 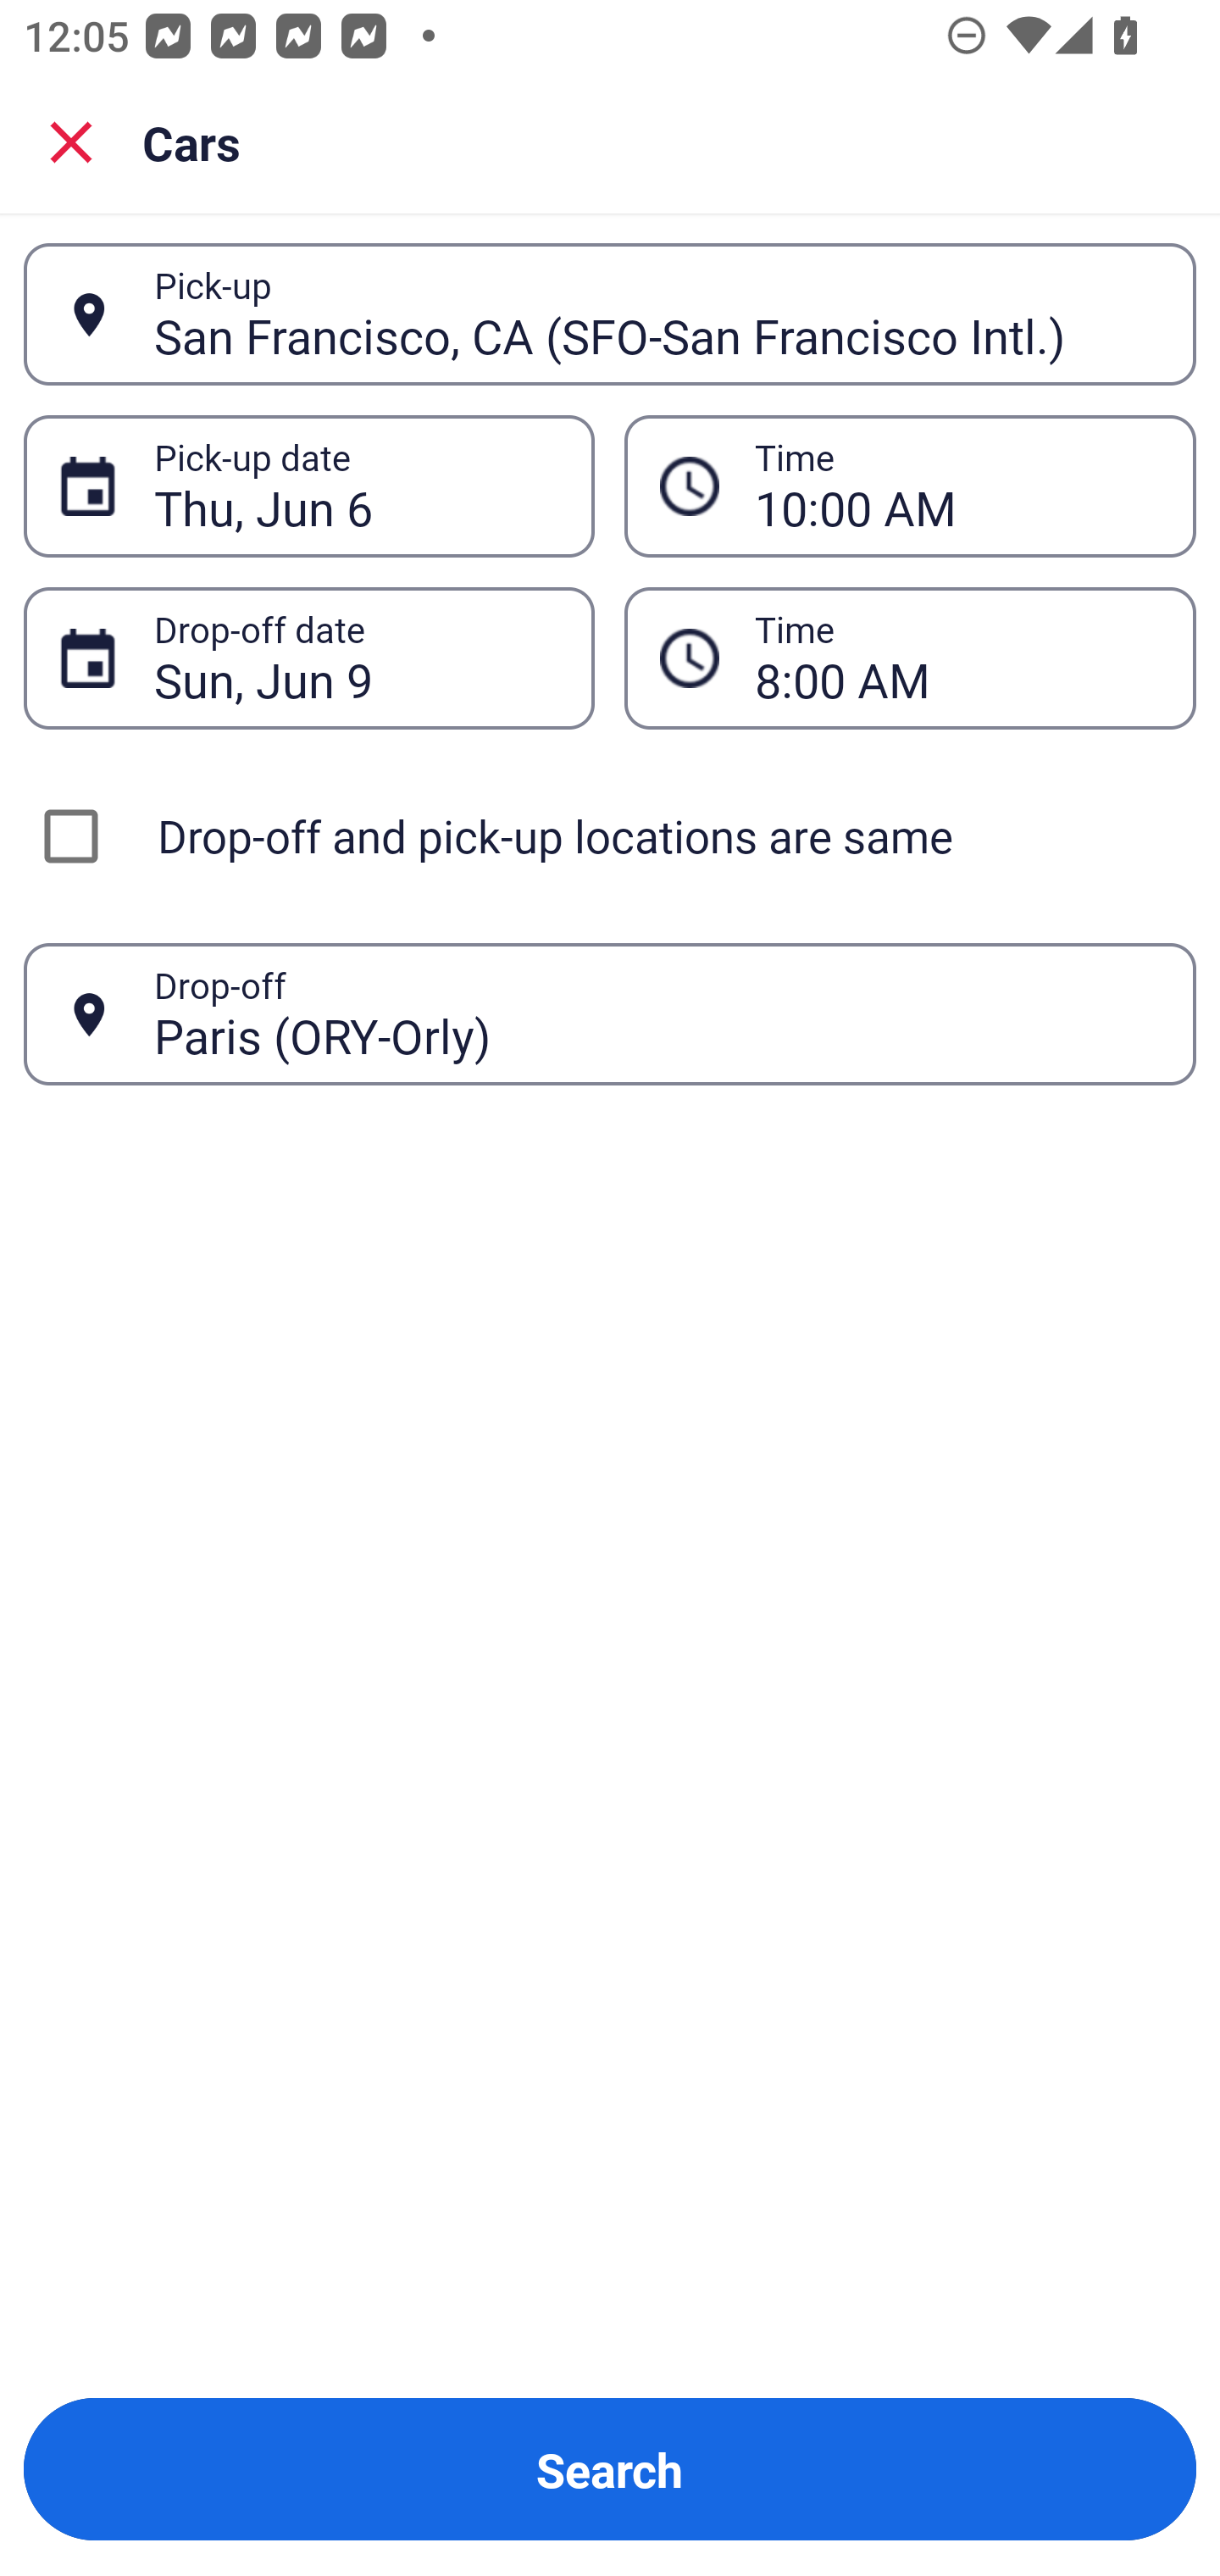 I want to click on Close search screen, so click(x=71, y=141).